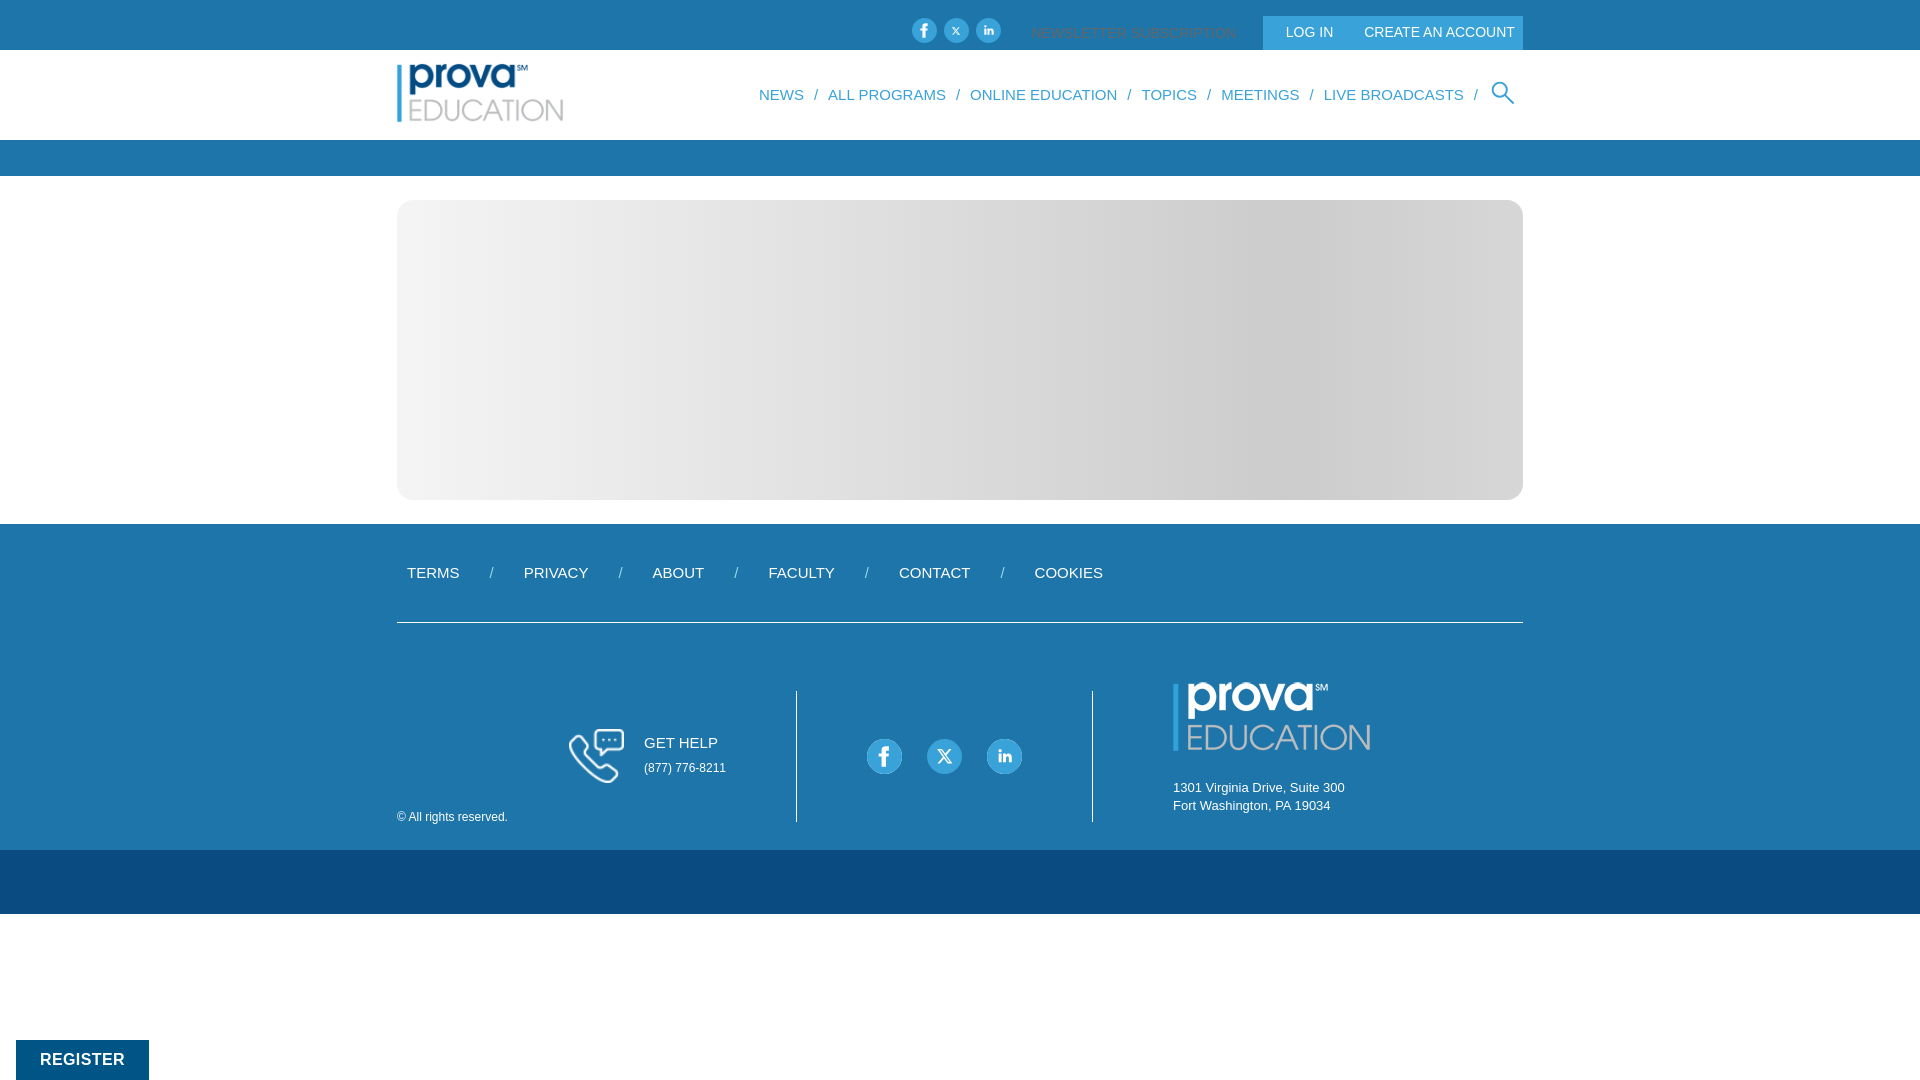  I want to click on LOG IN, so click(1304, 32).